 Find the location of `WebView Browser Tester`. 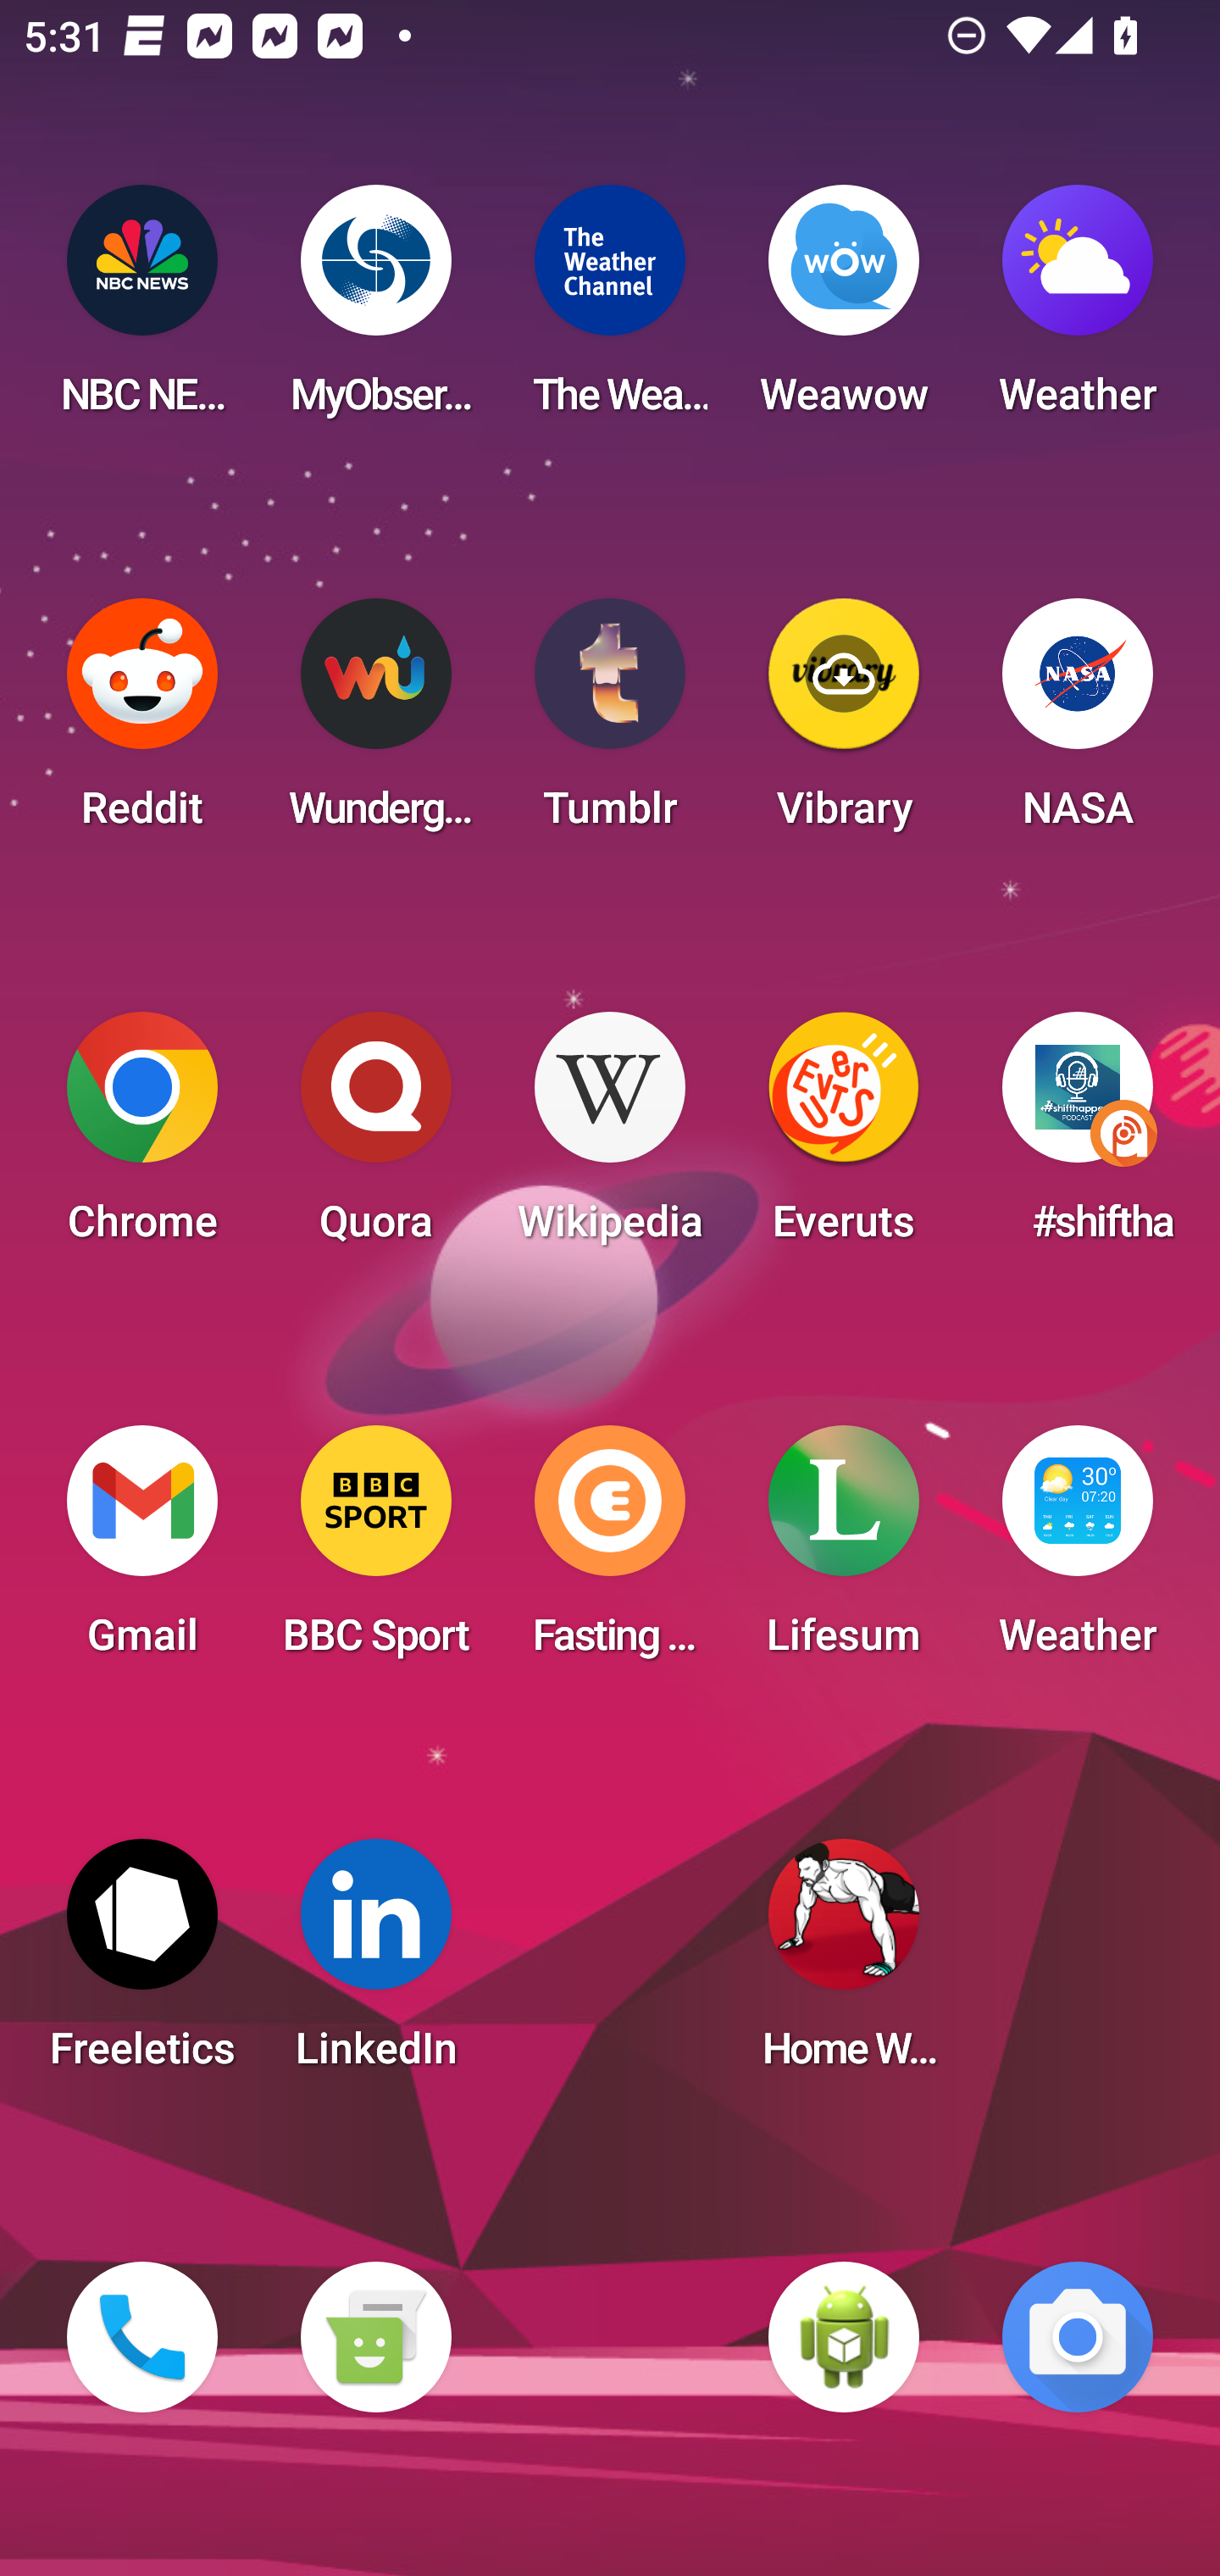

WebView Browser Tester is located at coordinates (844, 2337).